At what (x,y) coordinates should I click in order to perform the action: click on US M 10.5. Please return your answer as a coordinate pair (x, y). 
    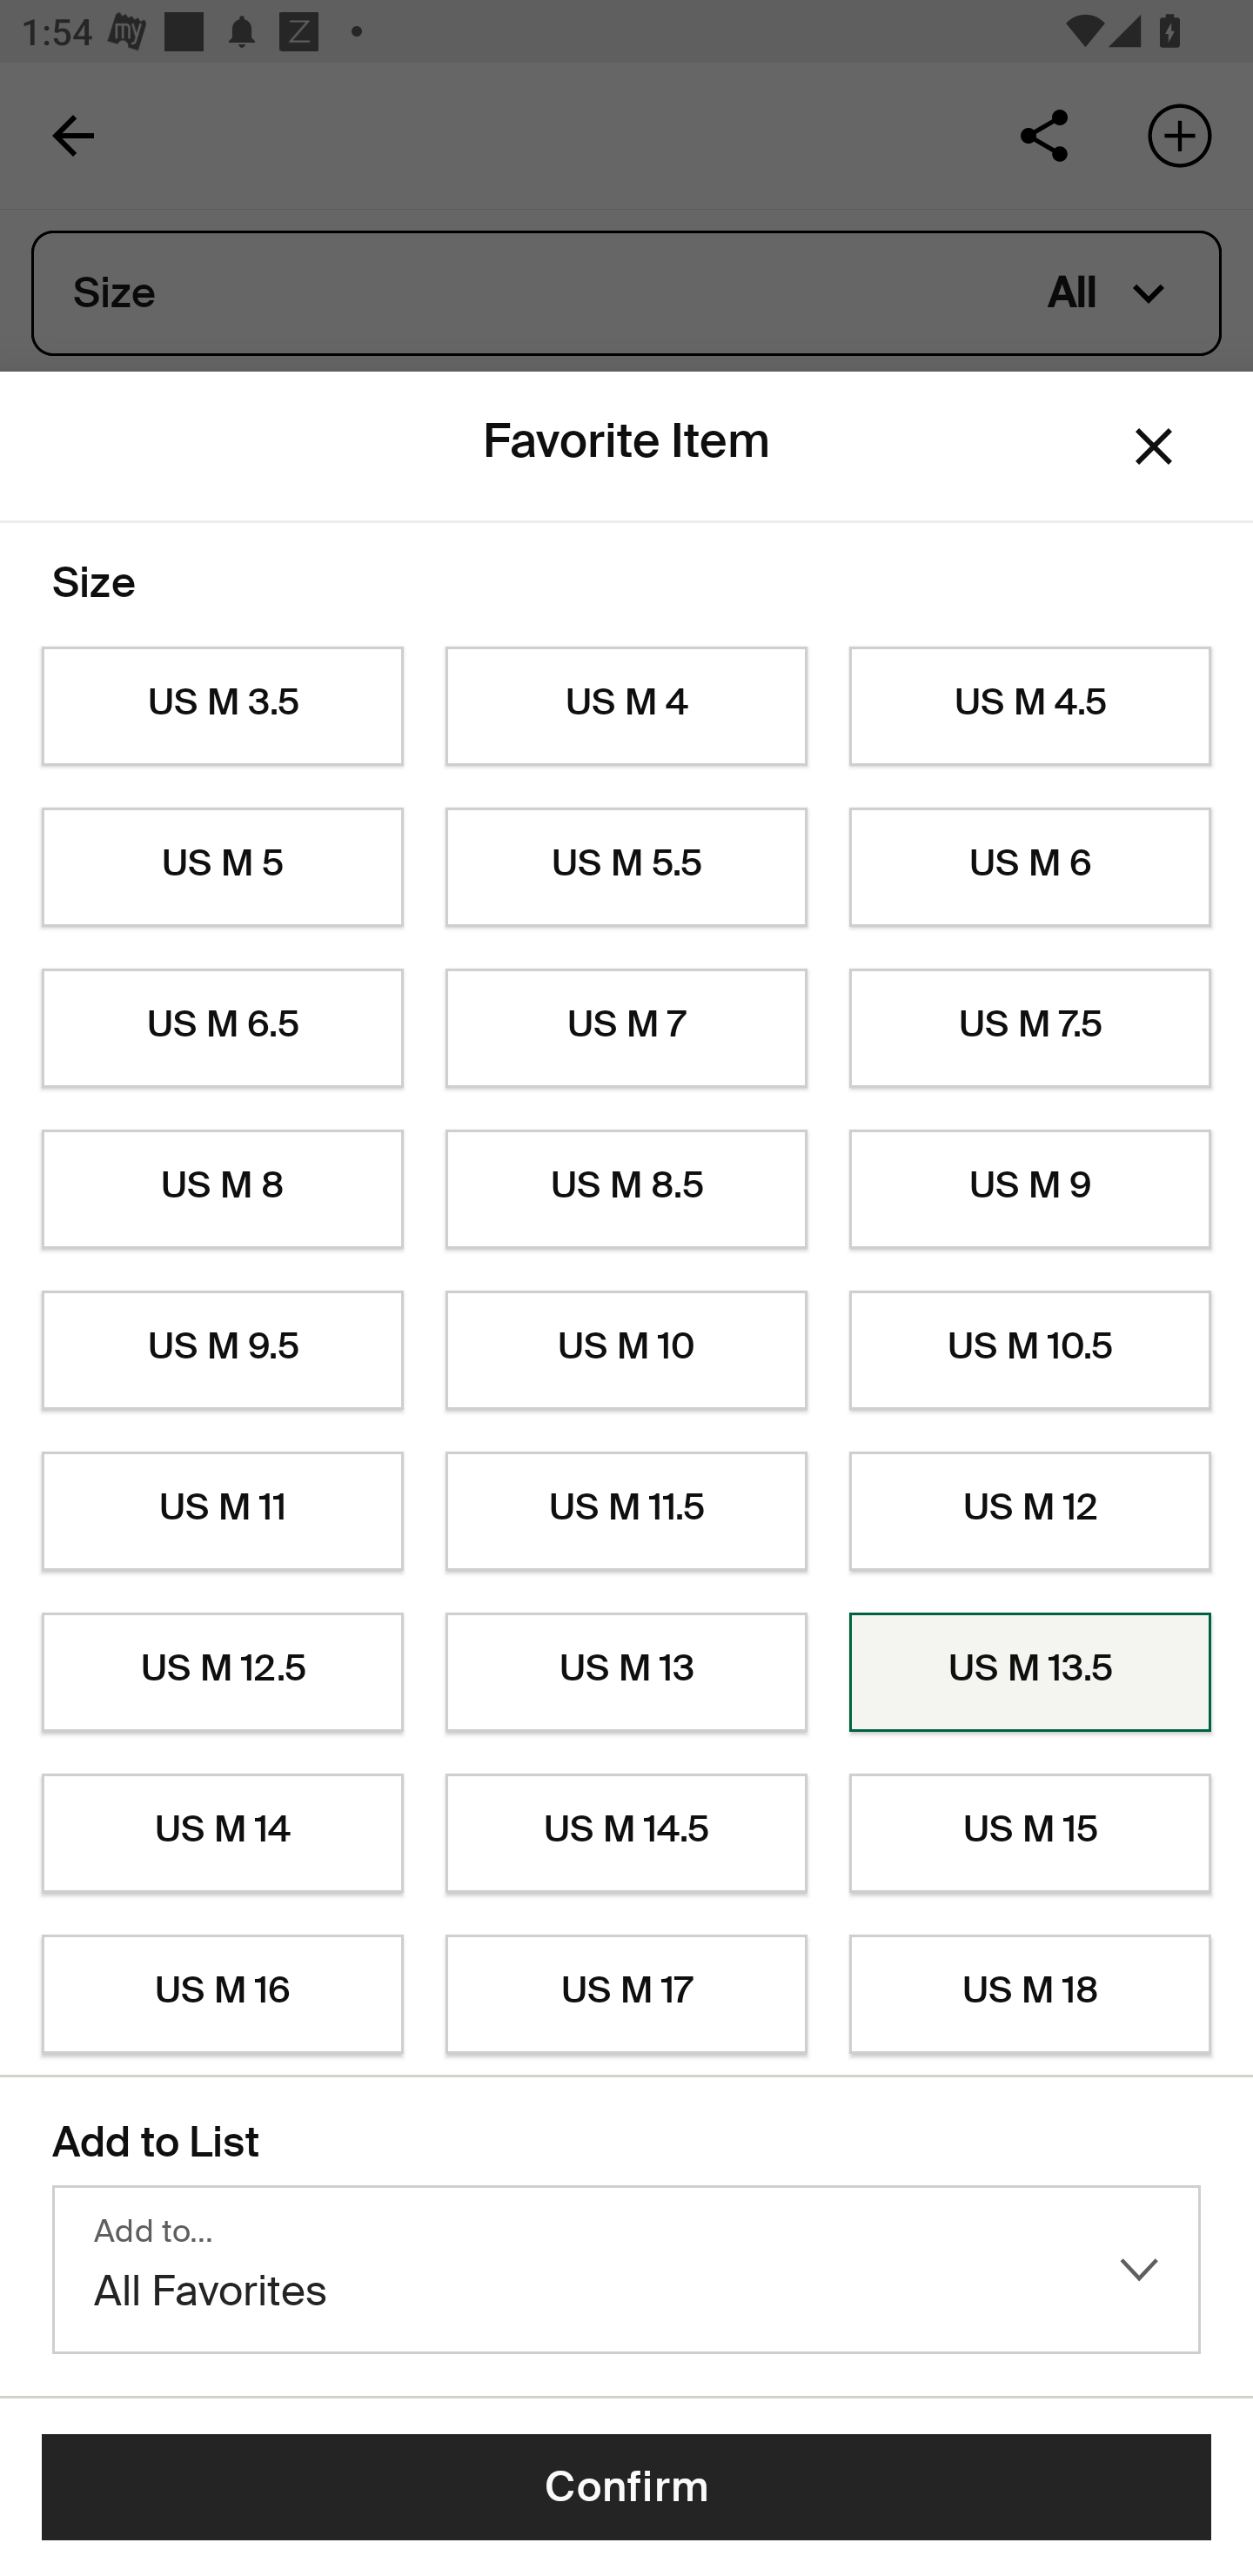
    Looking at the image, I should click on (1030, 1351).